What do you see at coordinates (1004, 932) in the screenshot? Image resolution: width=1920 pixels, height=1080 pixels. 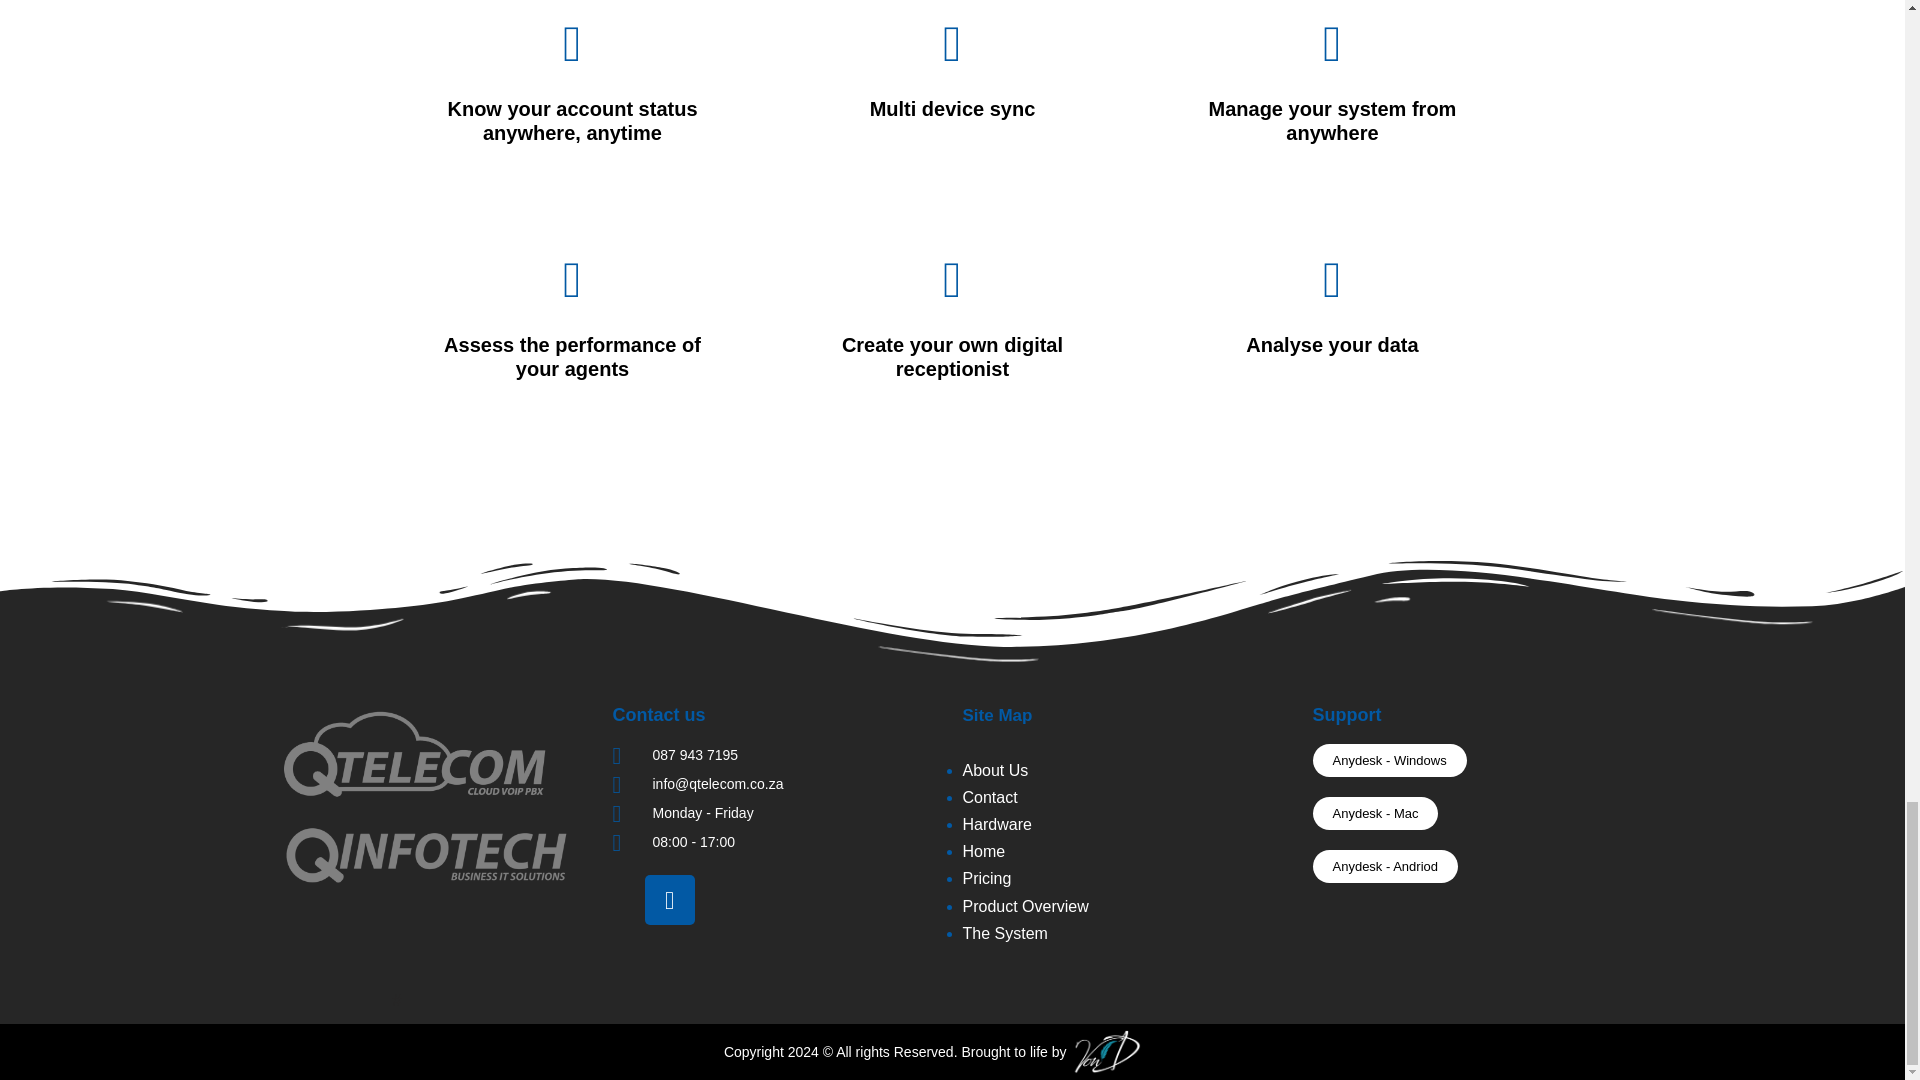 I see `The System` at bounding box center [1004, 932].